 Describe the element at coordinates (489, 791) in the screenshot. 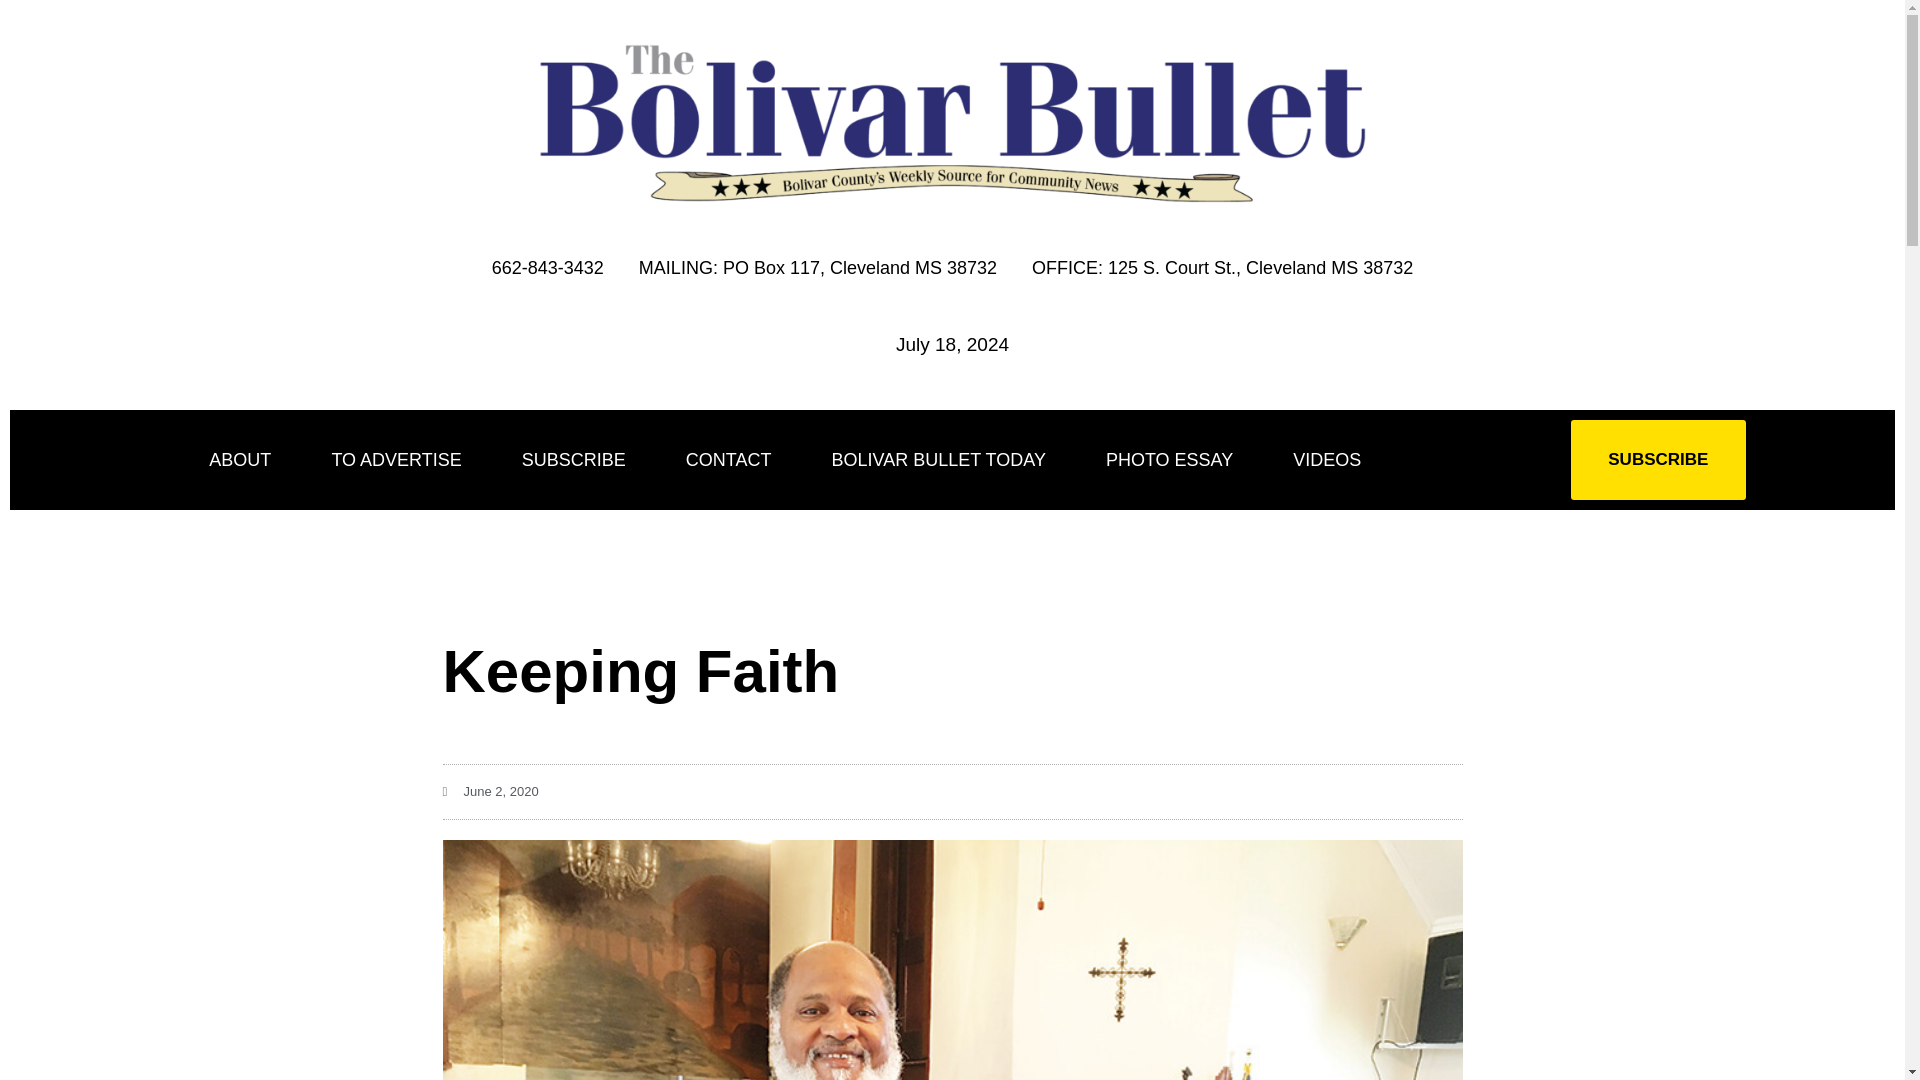

I see `June 2, 2020` at that location.